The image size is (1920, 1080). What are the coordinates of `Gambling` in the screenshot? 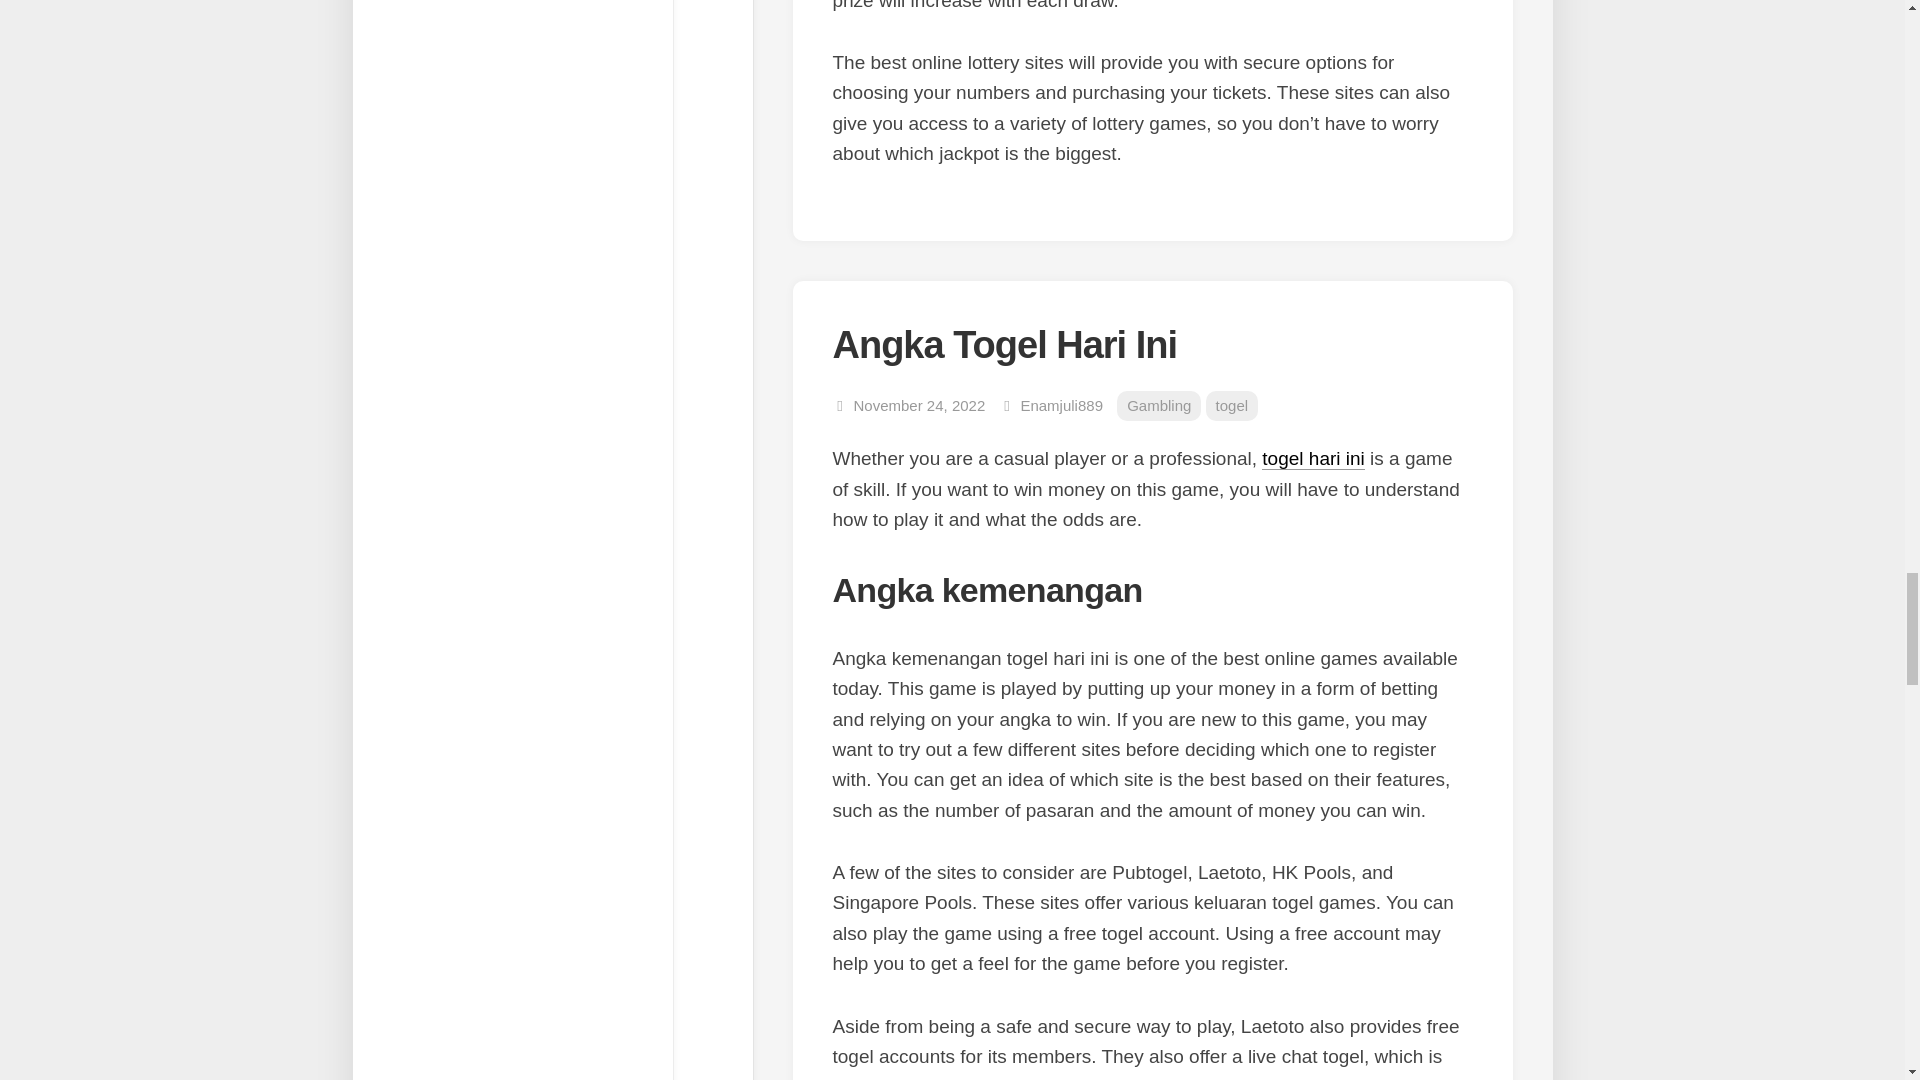 It's located at (1159, 406).